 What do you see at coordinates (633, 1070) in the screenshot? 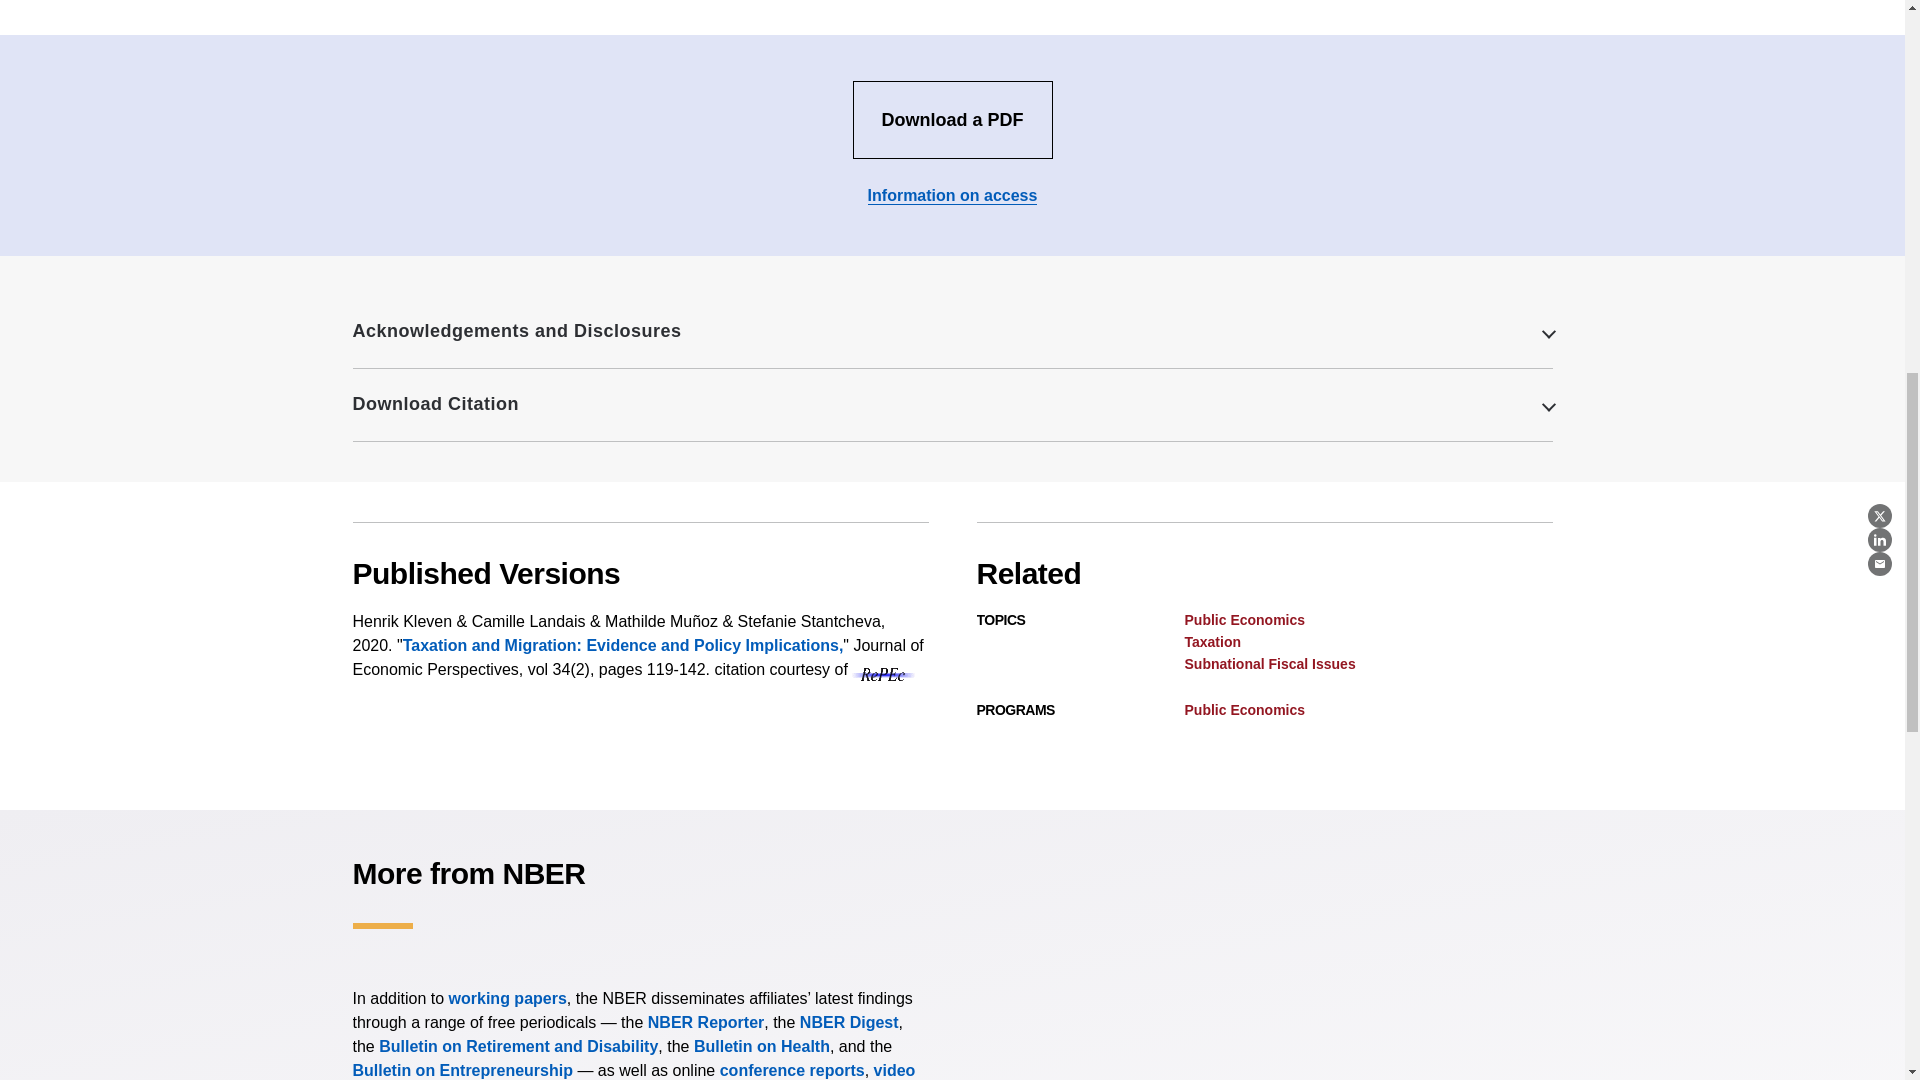
I see `Lectures` at bounding box center [633, 1070].